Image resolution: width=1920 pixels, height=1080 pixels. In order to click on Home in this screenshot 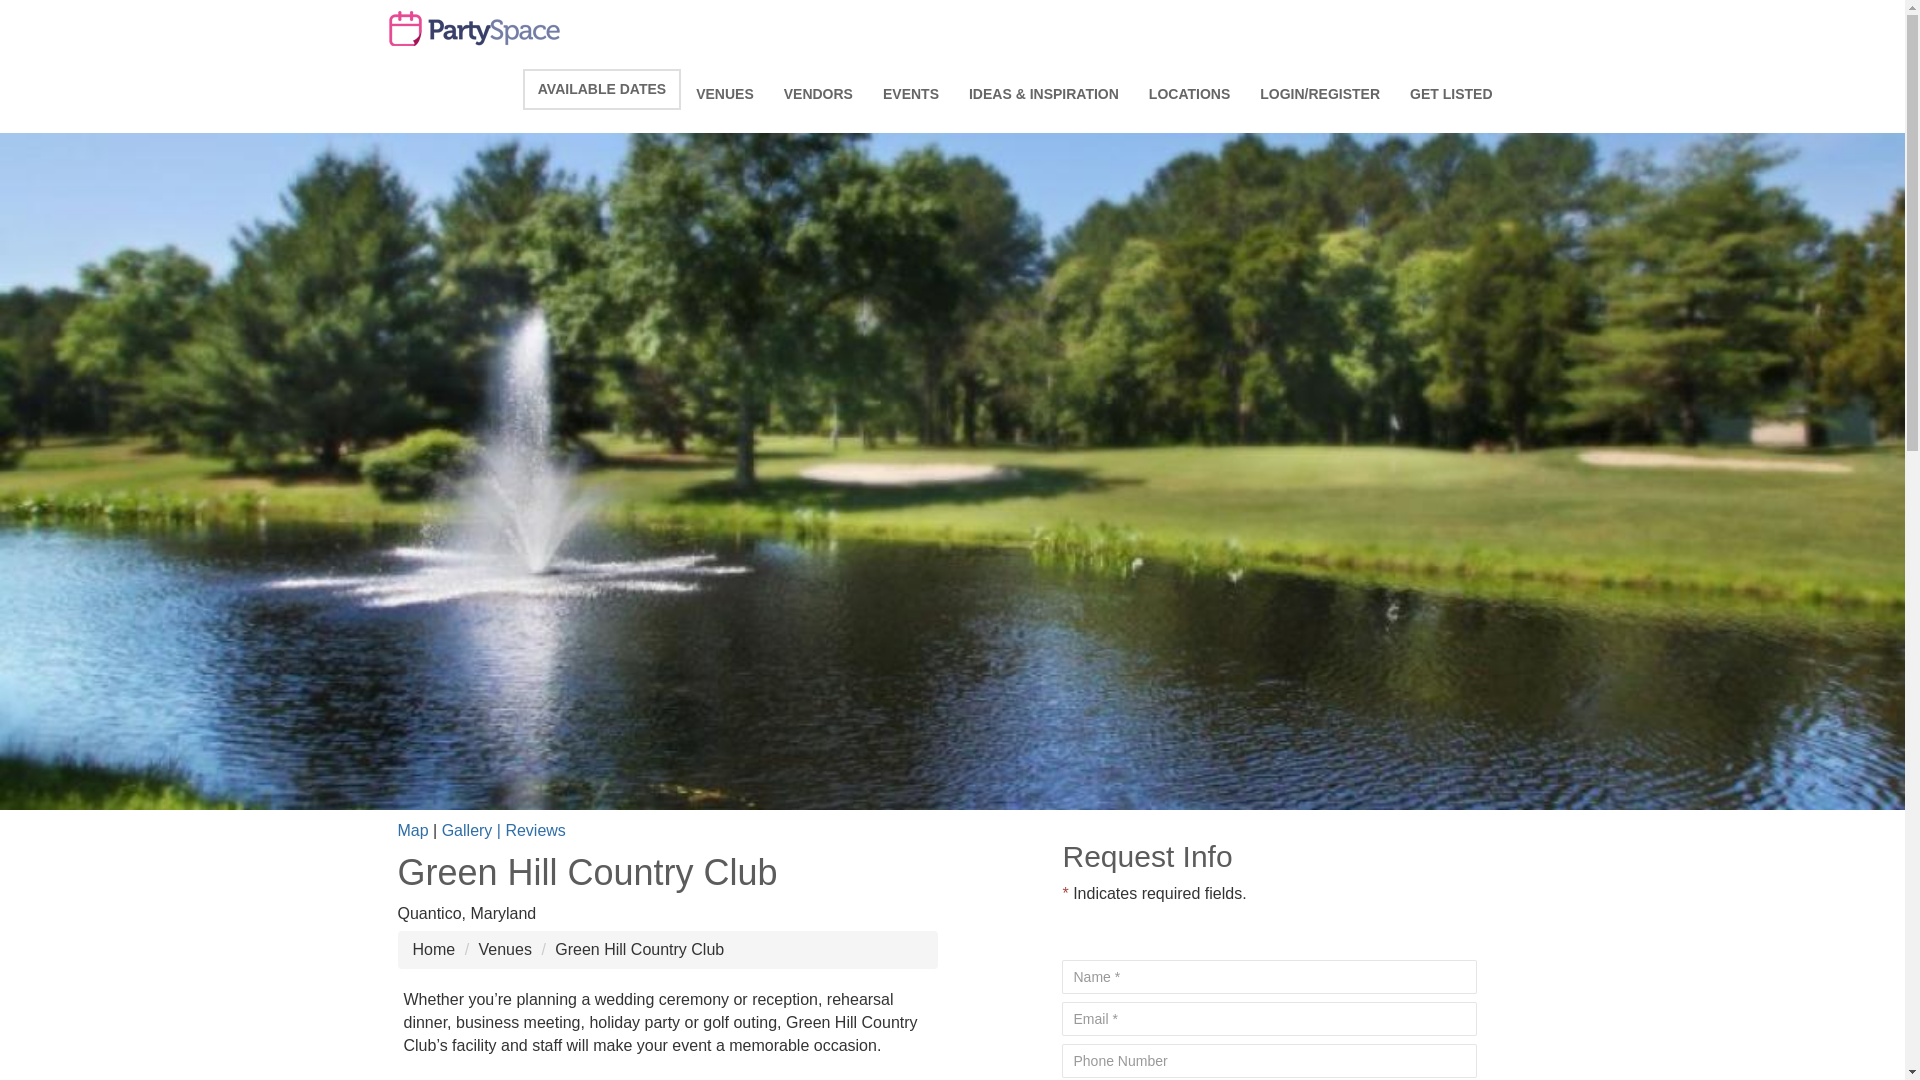, I will do `click(434, 948)`.